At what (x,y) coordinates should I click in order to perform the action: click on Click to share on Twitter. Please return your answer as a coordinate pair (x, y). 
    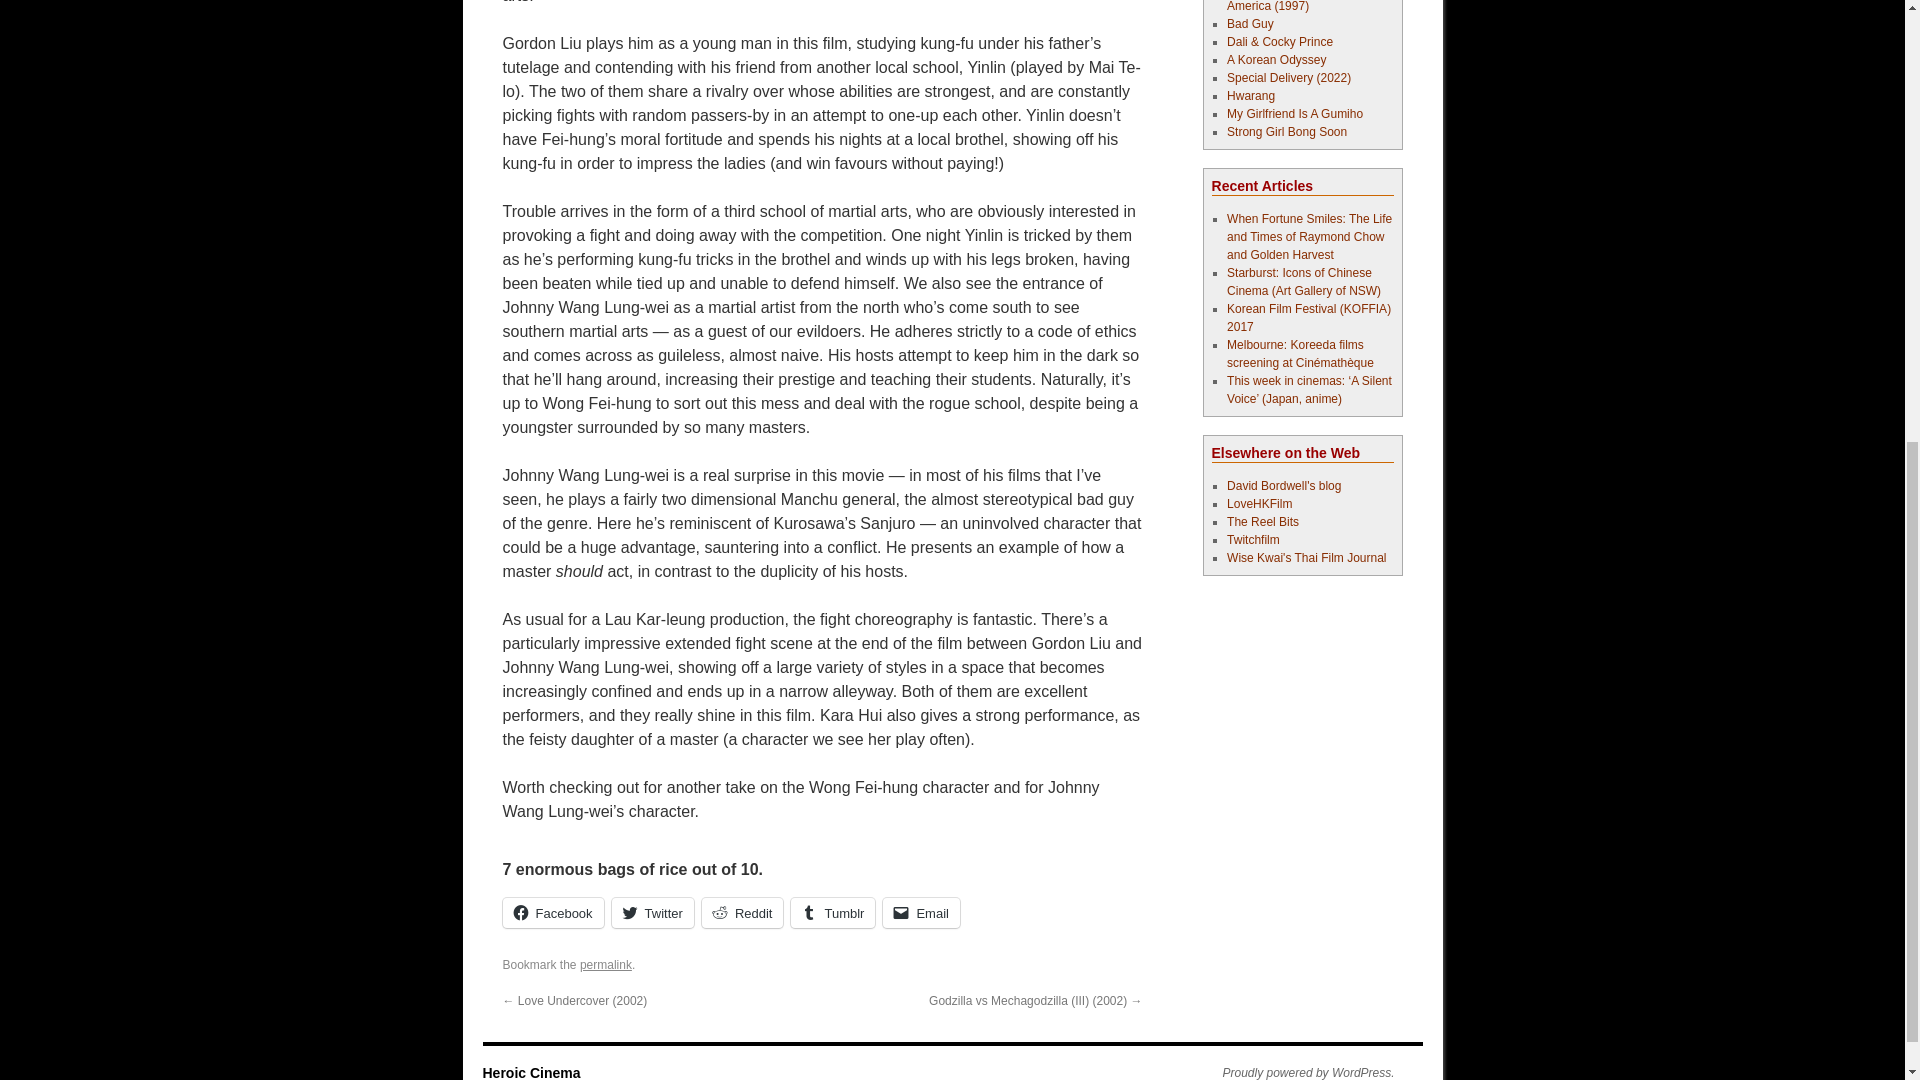
    Looking at the image, I should click on (652, 912).